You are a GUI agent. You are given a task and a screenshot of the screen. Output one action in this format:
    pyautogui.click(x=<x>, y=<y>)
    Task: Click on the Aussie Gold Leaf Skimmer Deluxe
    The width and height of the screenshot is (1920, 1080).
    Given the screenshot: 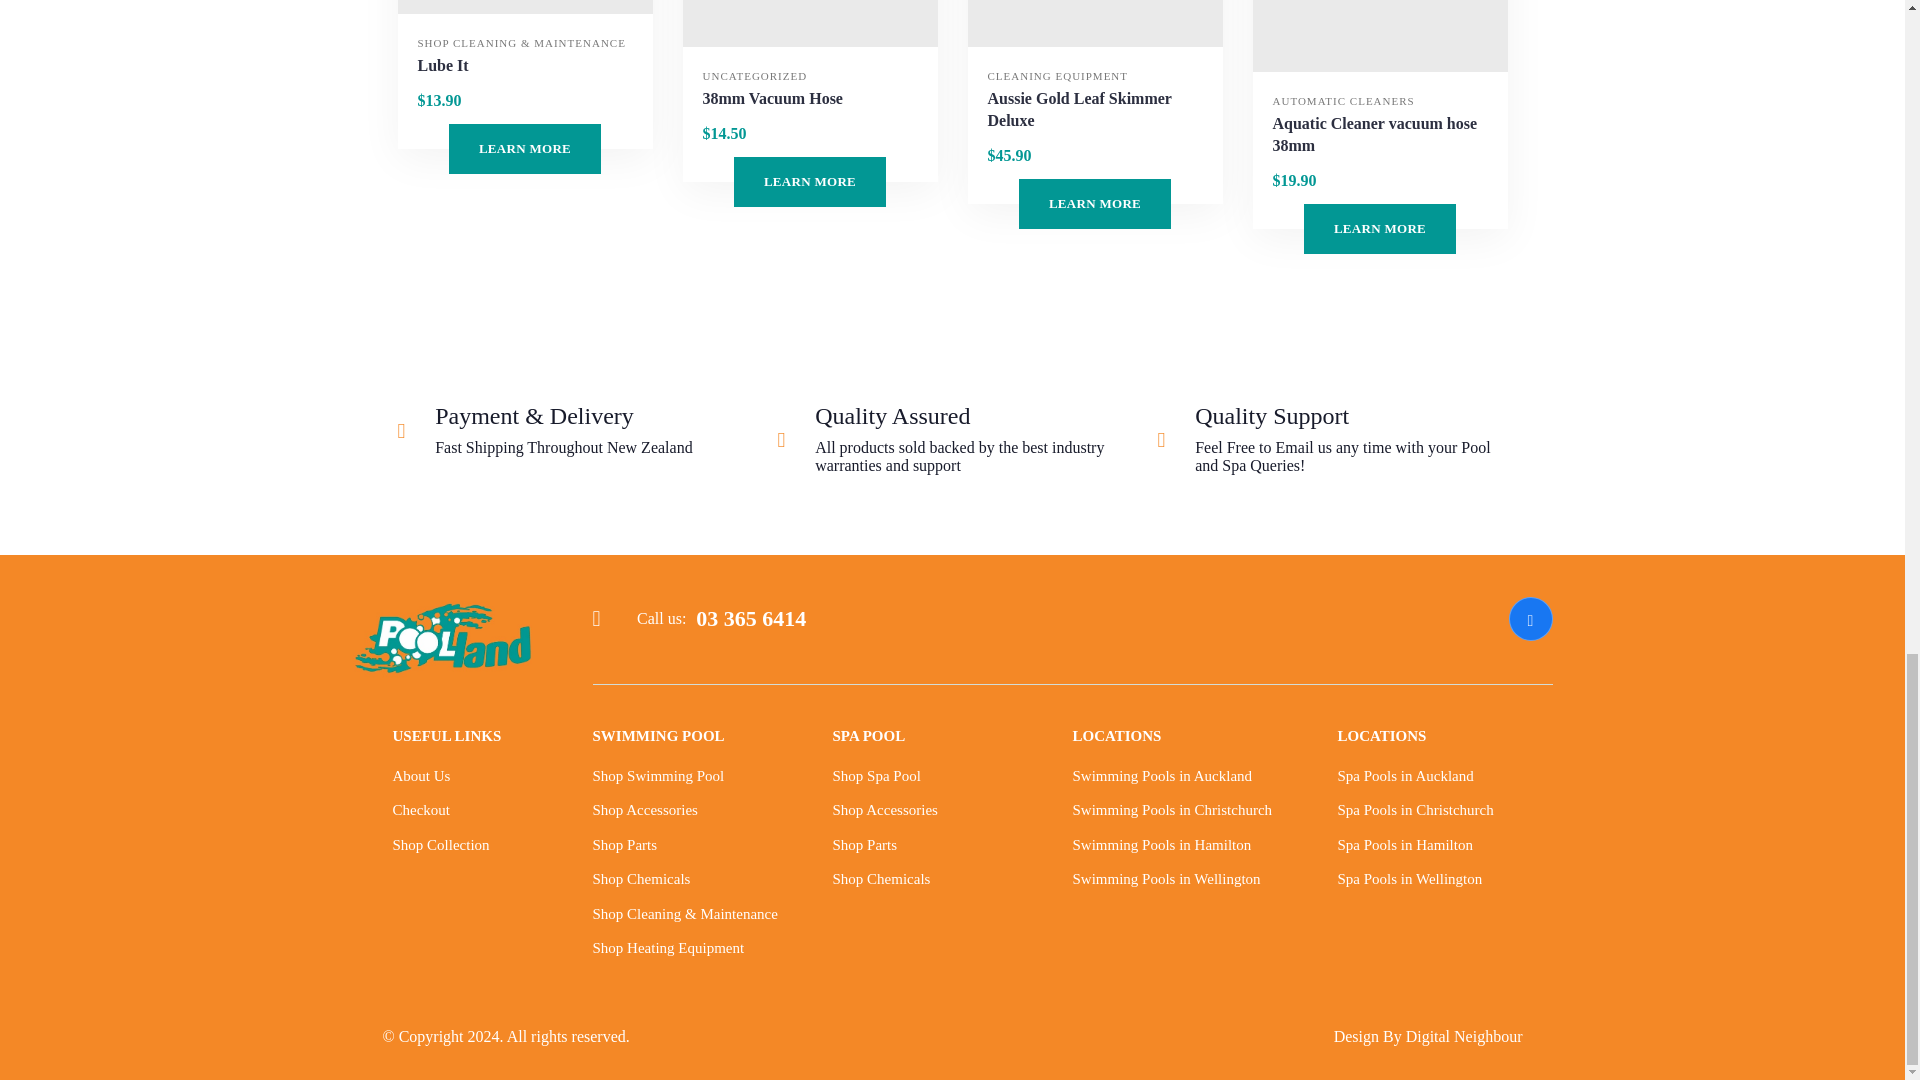 What is the action you would take?
    pyautogui.click(x=1096, y=109)
    